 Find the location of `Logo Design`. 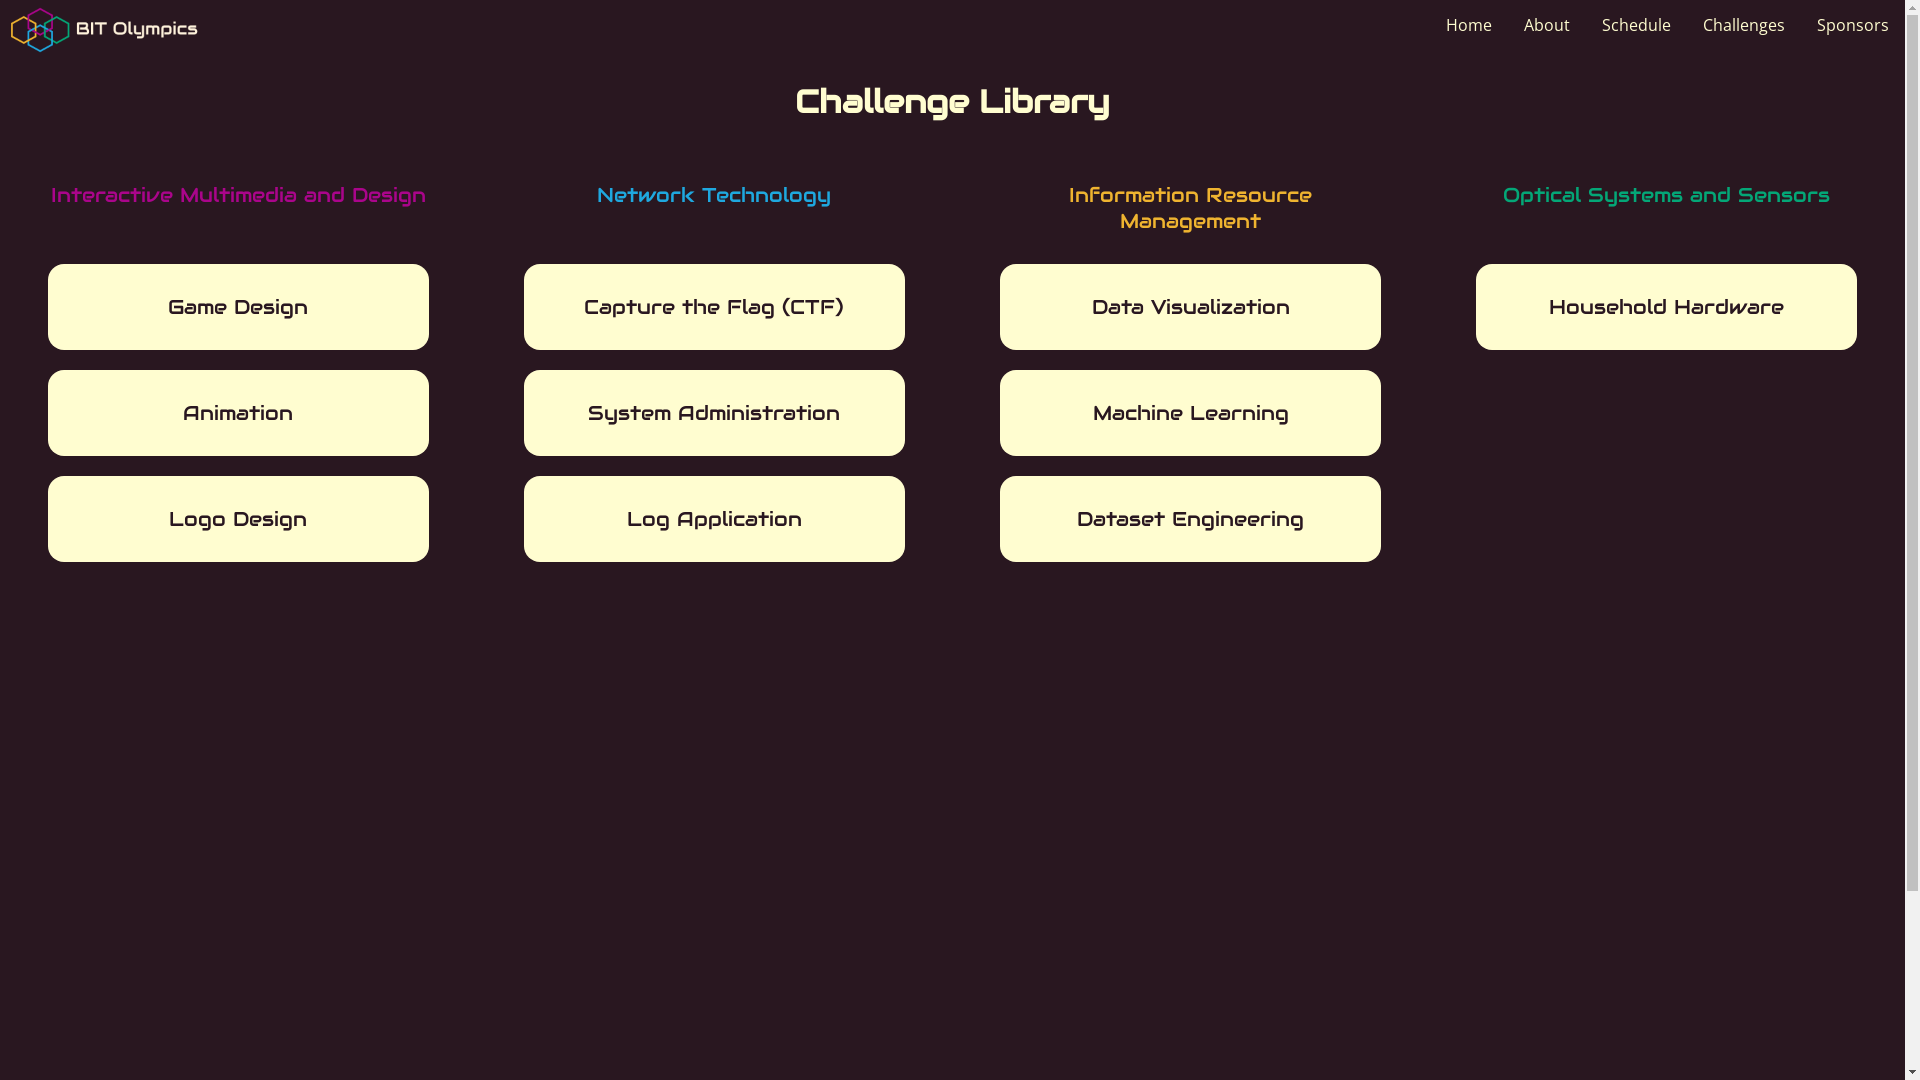

Logo Design is located at coordinates (238, 519).